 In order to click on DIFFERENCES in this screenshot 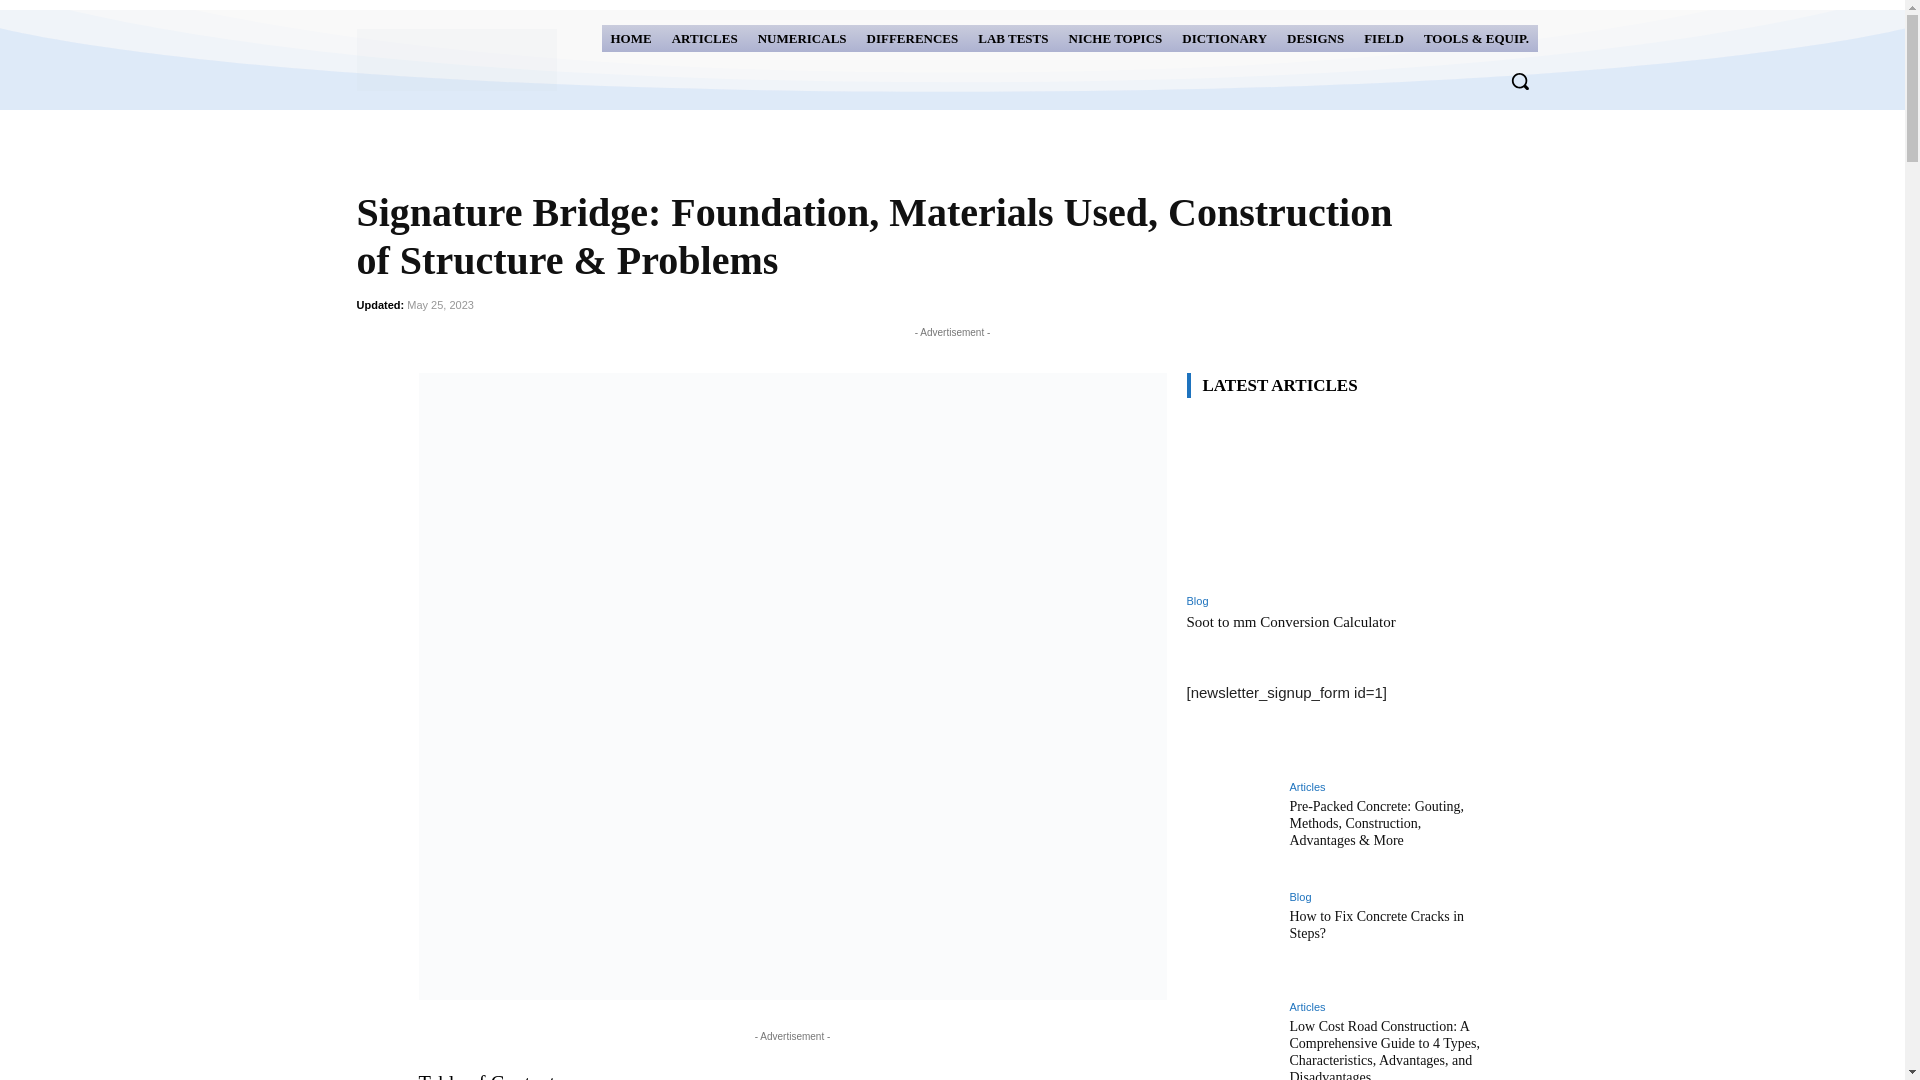, I will do `click(912, 38)`.